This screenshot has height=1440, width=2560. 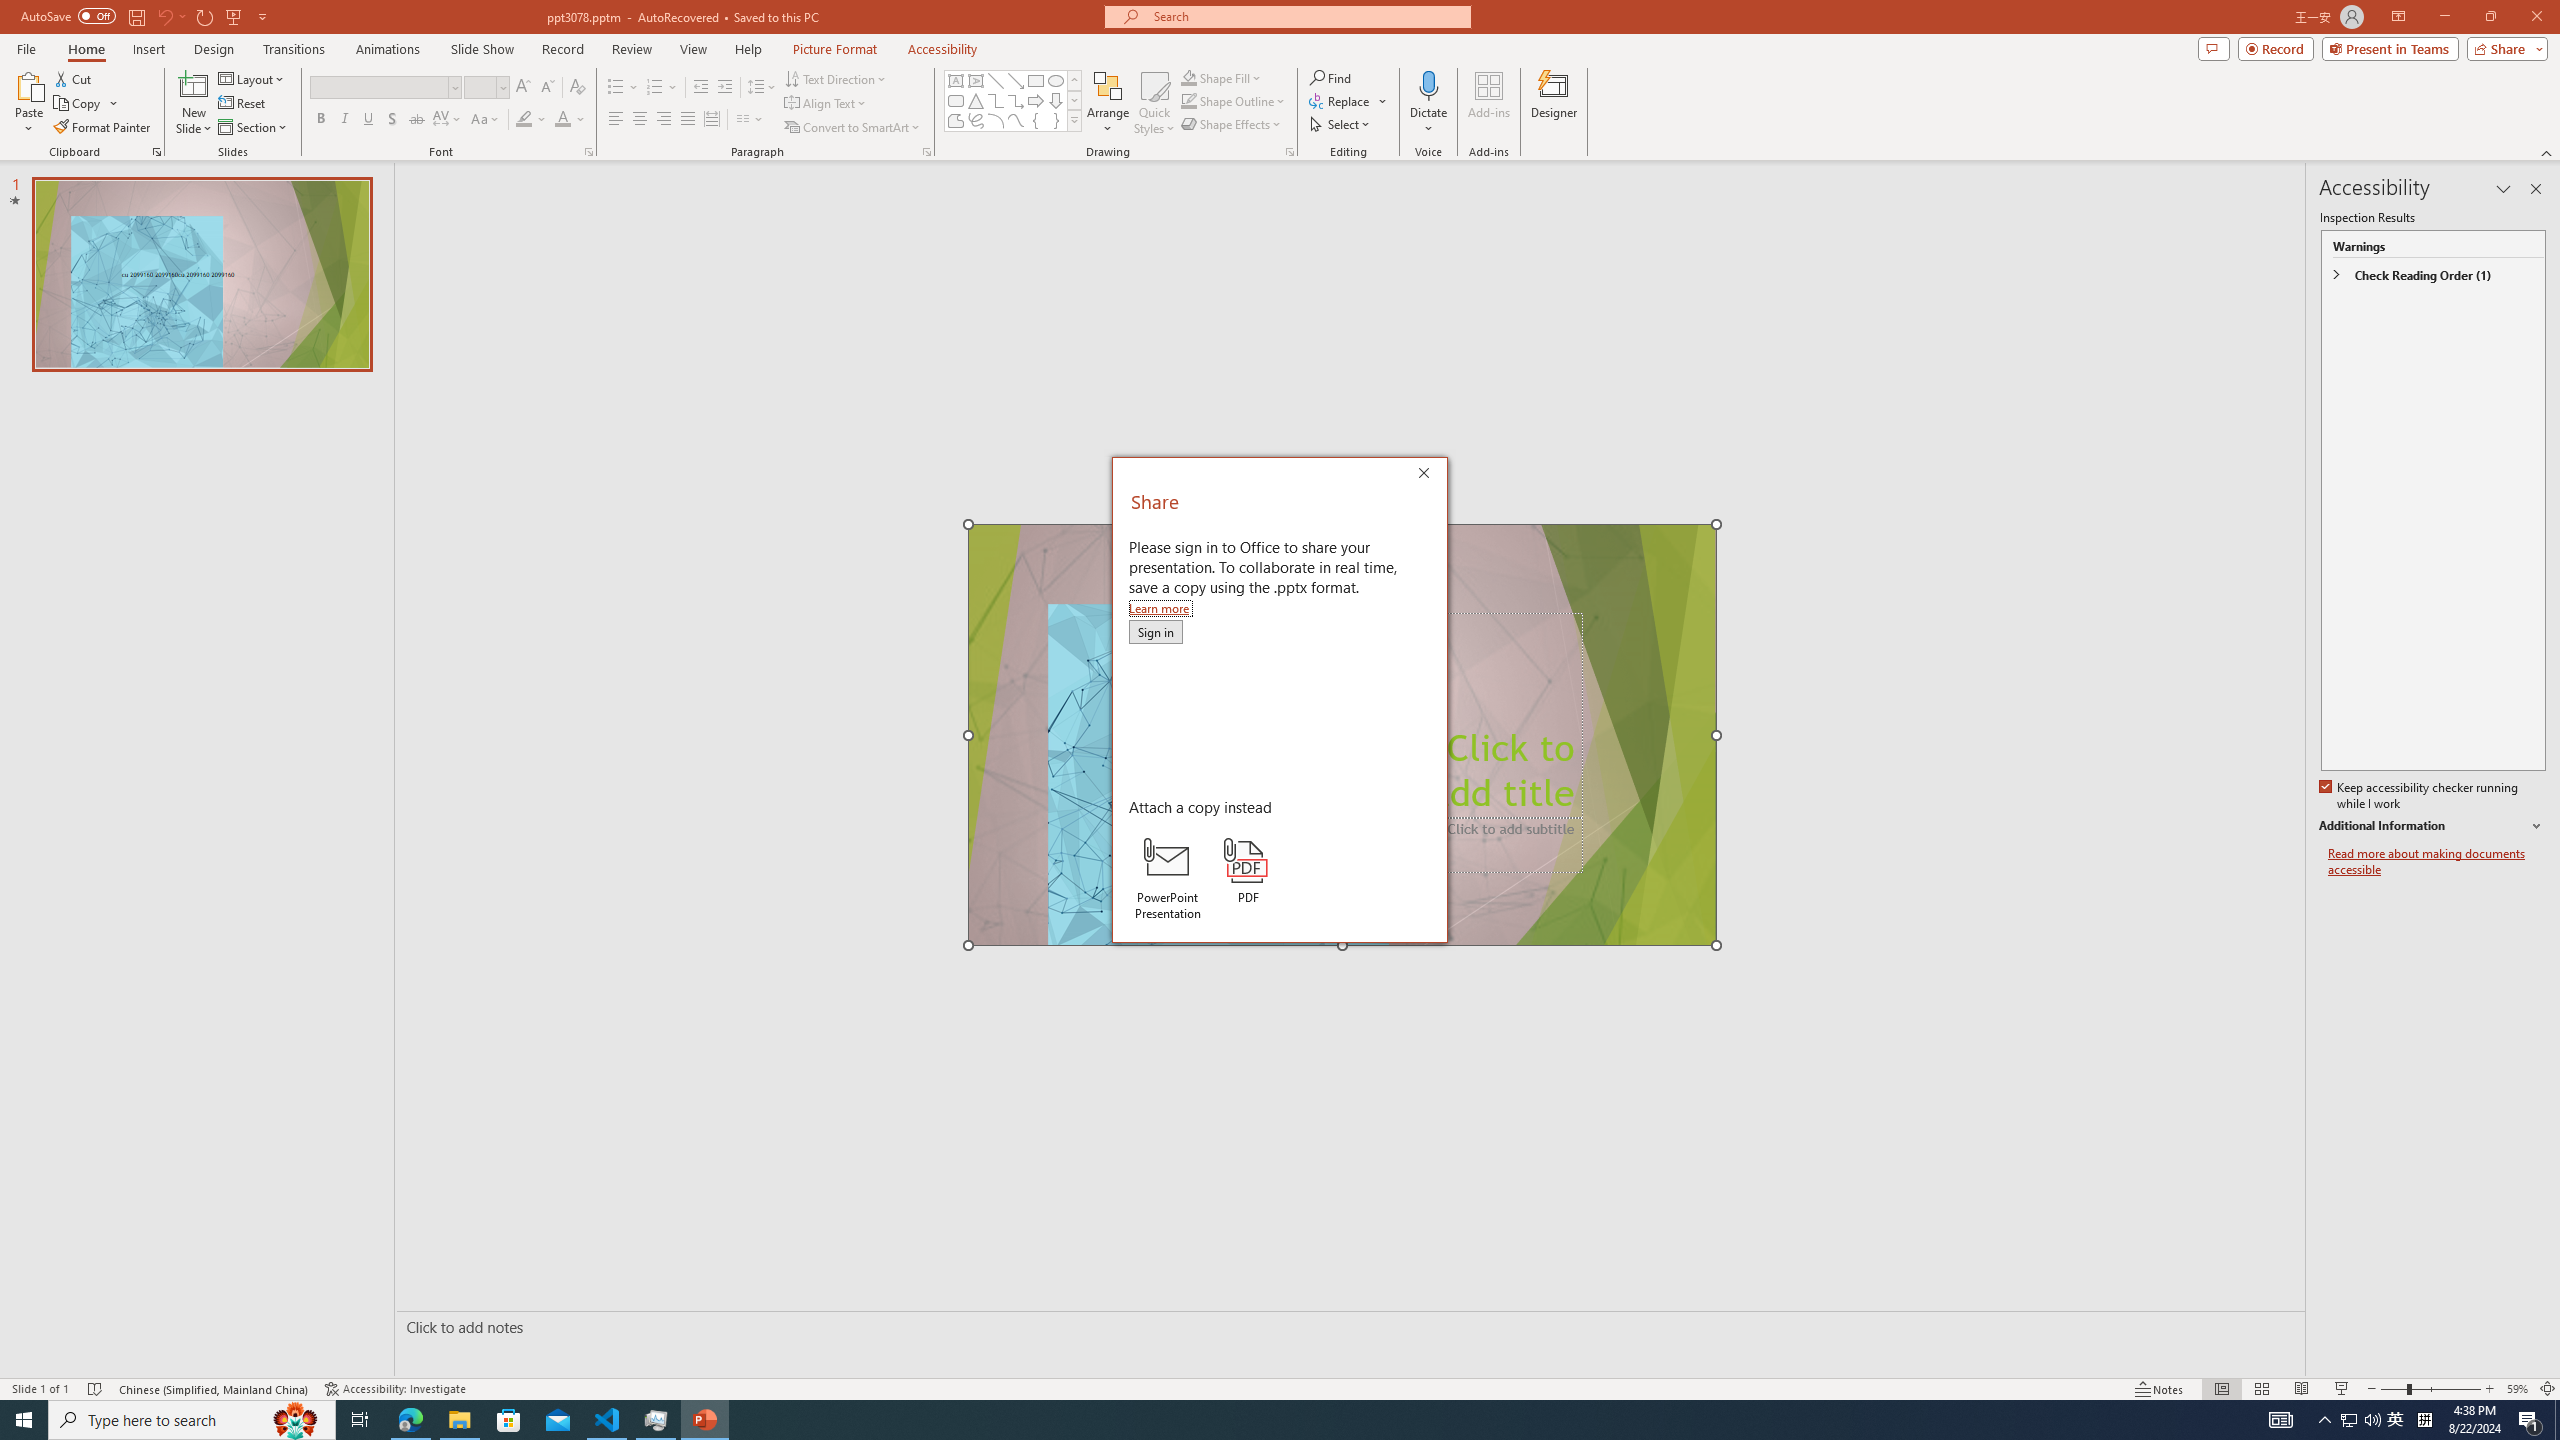 I want to click on Layout, so click(x=253, y=78).